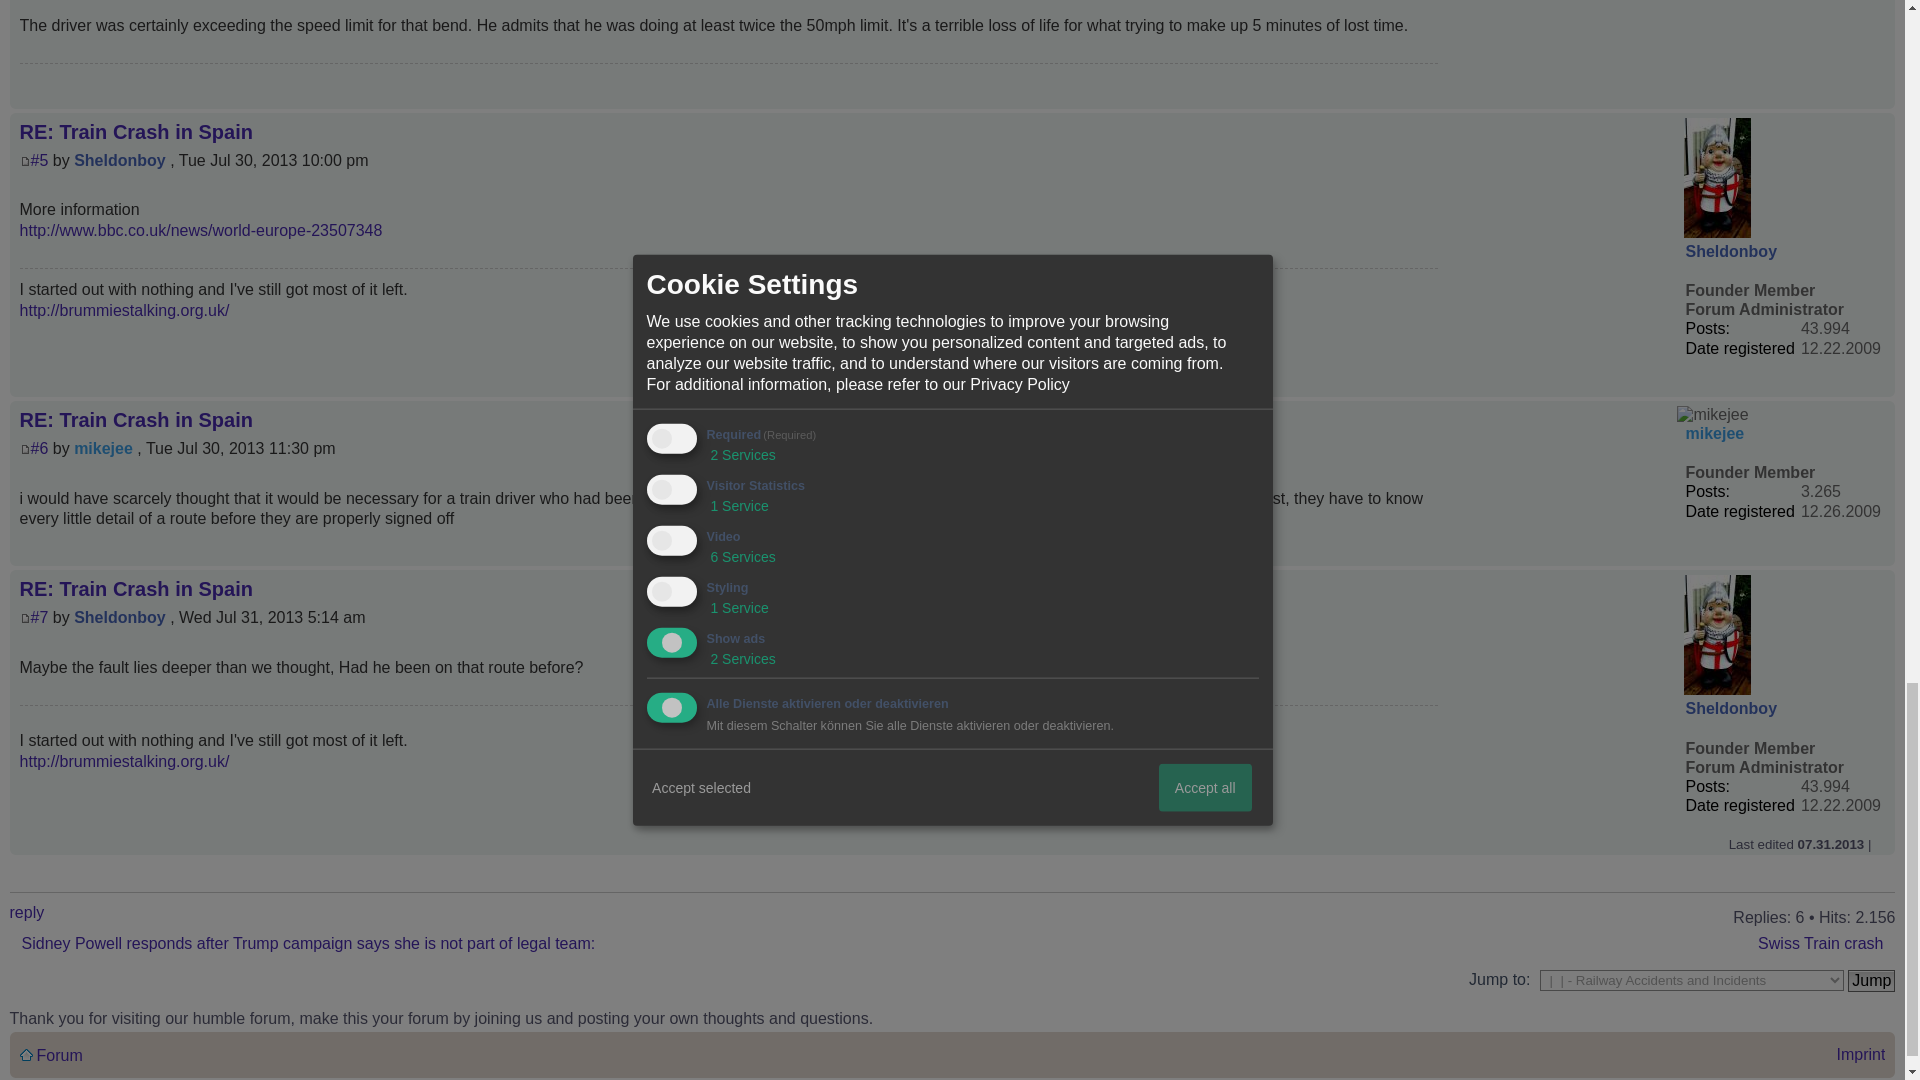 Image resolution: width=1920 pixels, height=1080 pixels. I want to click on Jump, so click(1871, 980).